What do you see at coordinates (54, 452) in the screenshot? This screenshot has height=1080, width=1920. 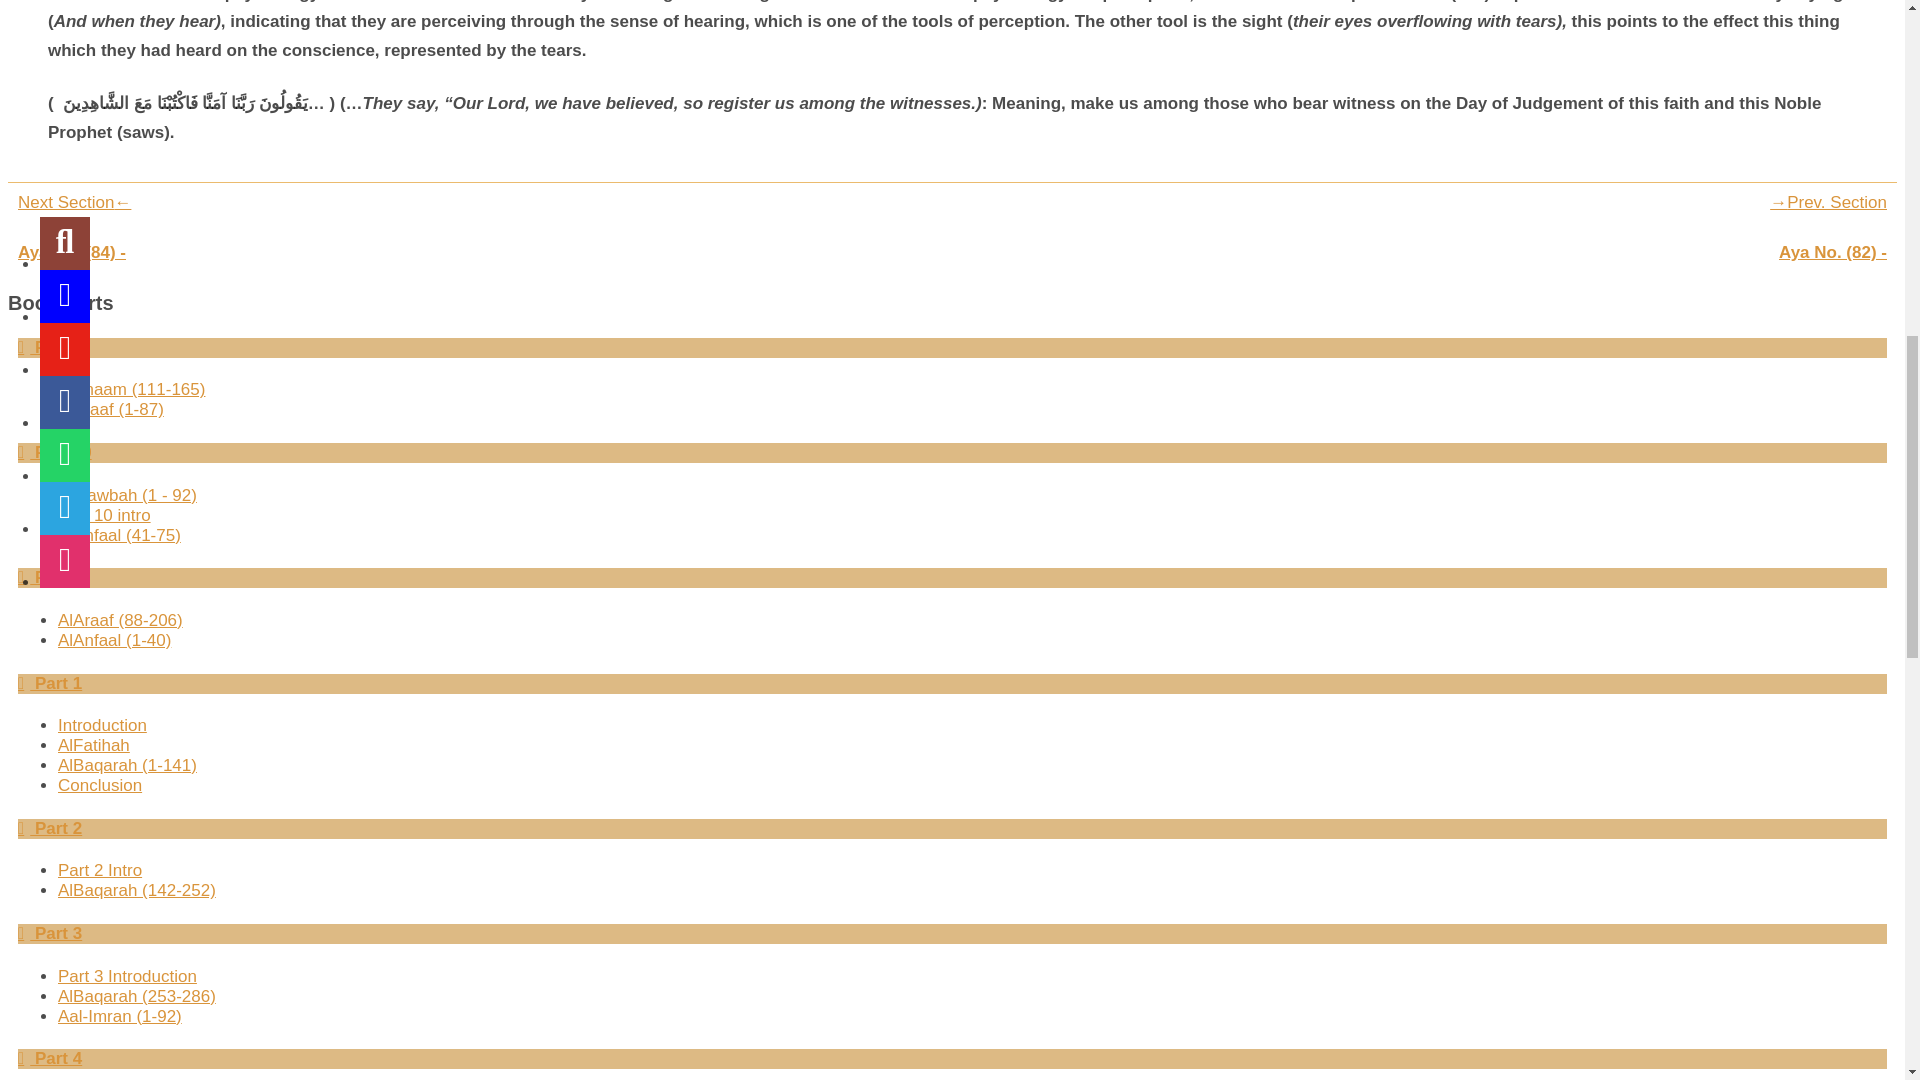 I see `Part 10` at bounding box center [54, 452].